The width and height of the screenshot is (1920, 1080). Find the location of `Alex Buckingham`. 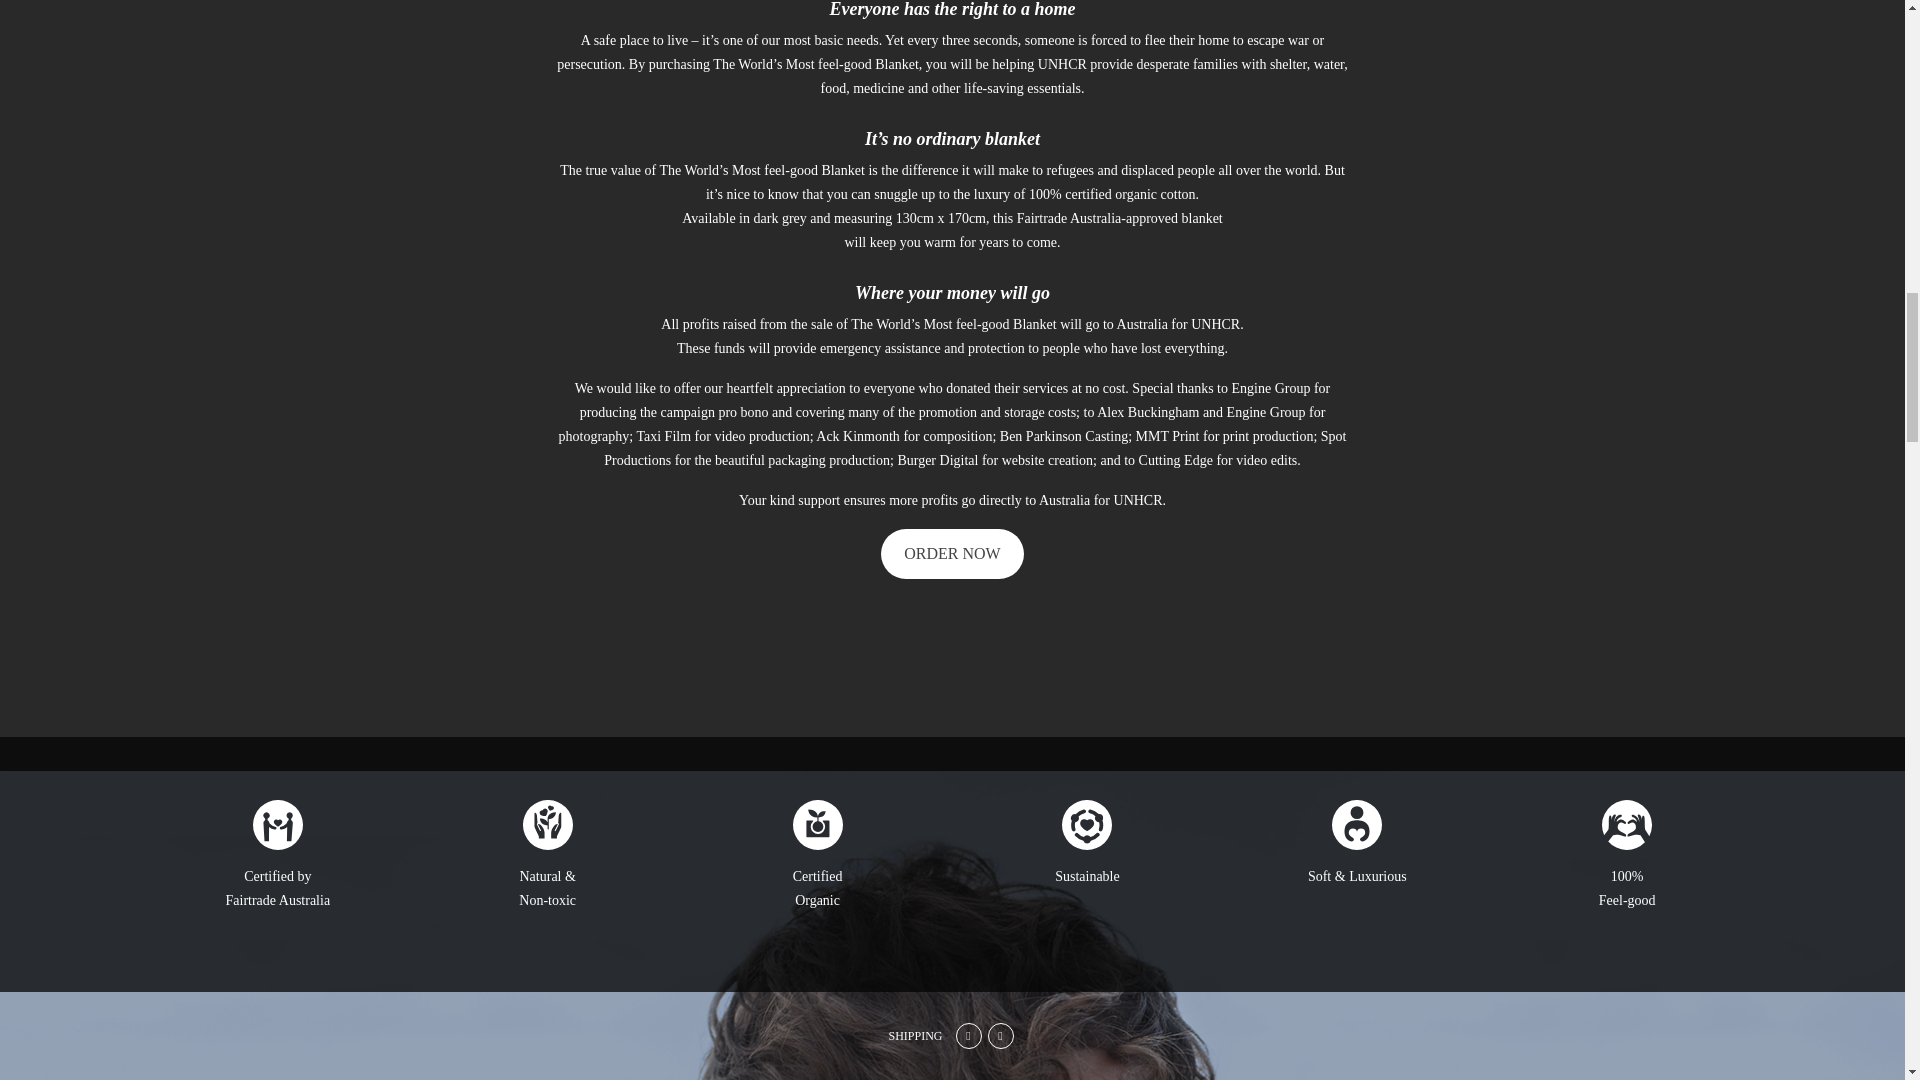

Alex Buckingham is located at coordinates (1147, 412).